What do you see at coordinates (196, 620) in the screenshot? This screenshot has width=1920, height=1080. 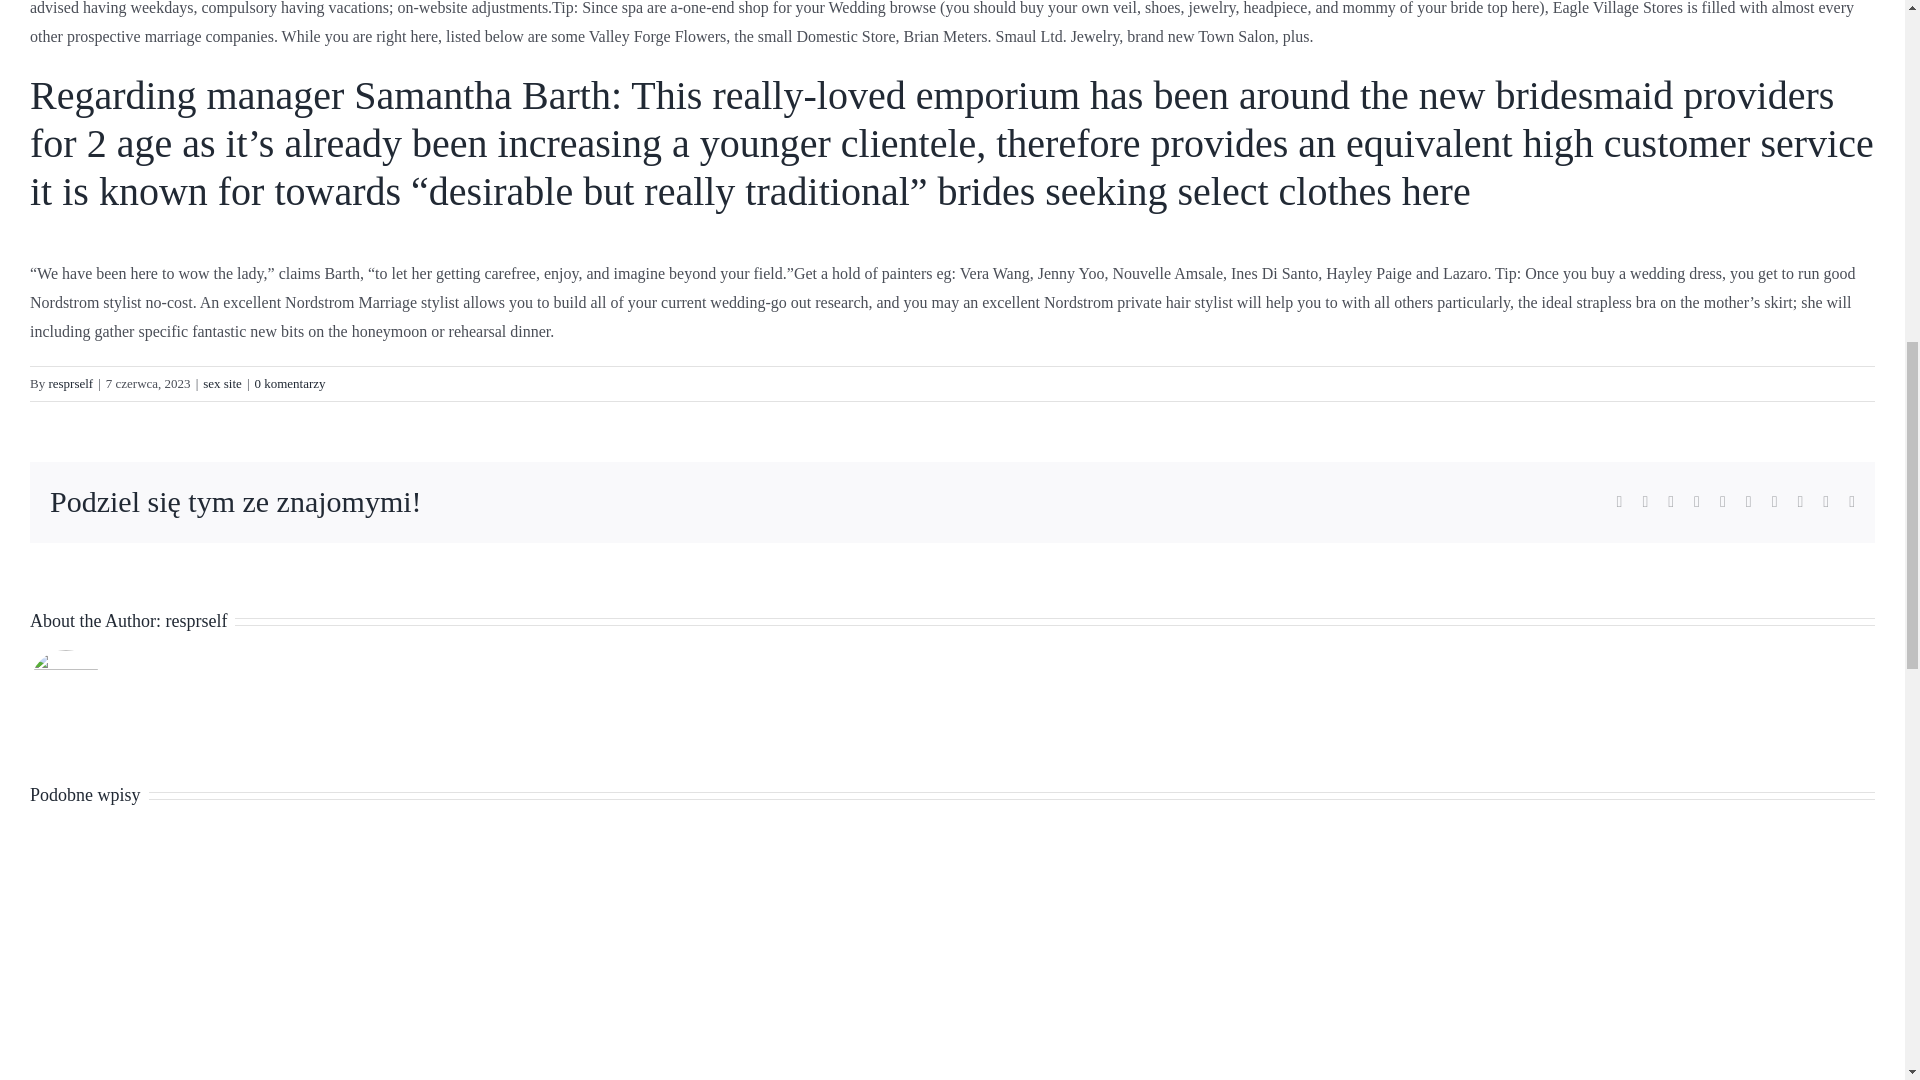 I see `resprself` at bounding box center [196, 620].